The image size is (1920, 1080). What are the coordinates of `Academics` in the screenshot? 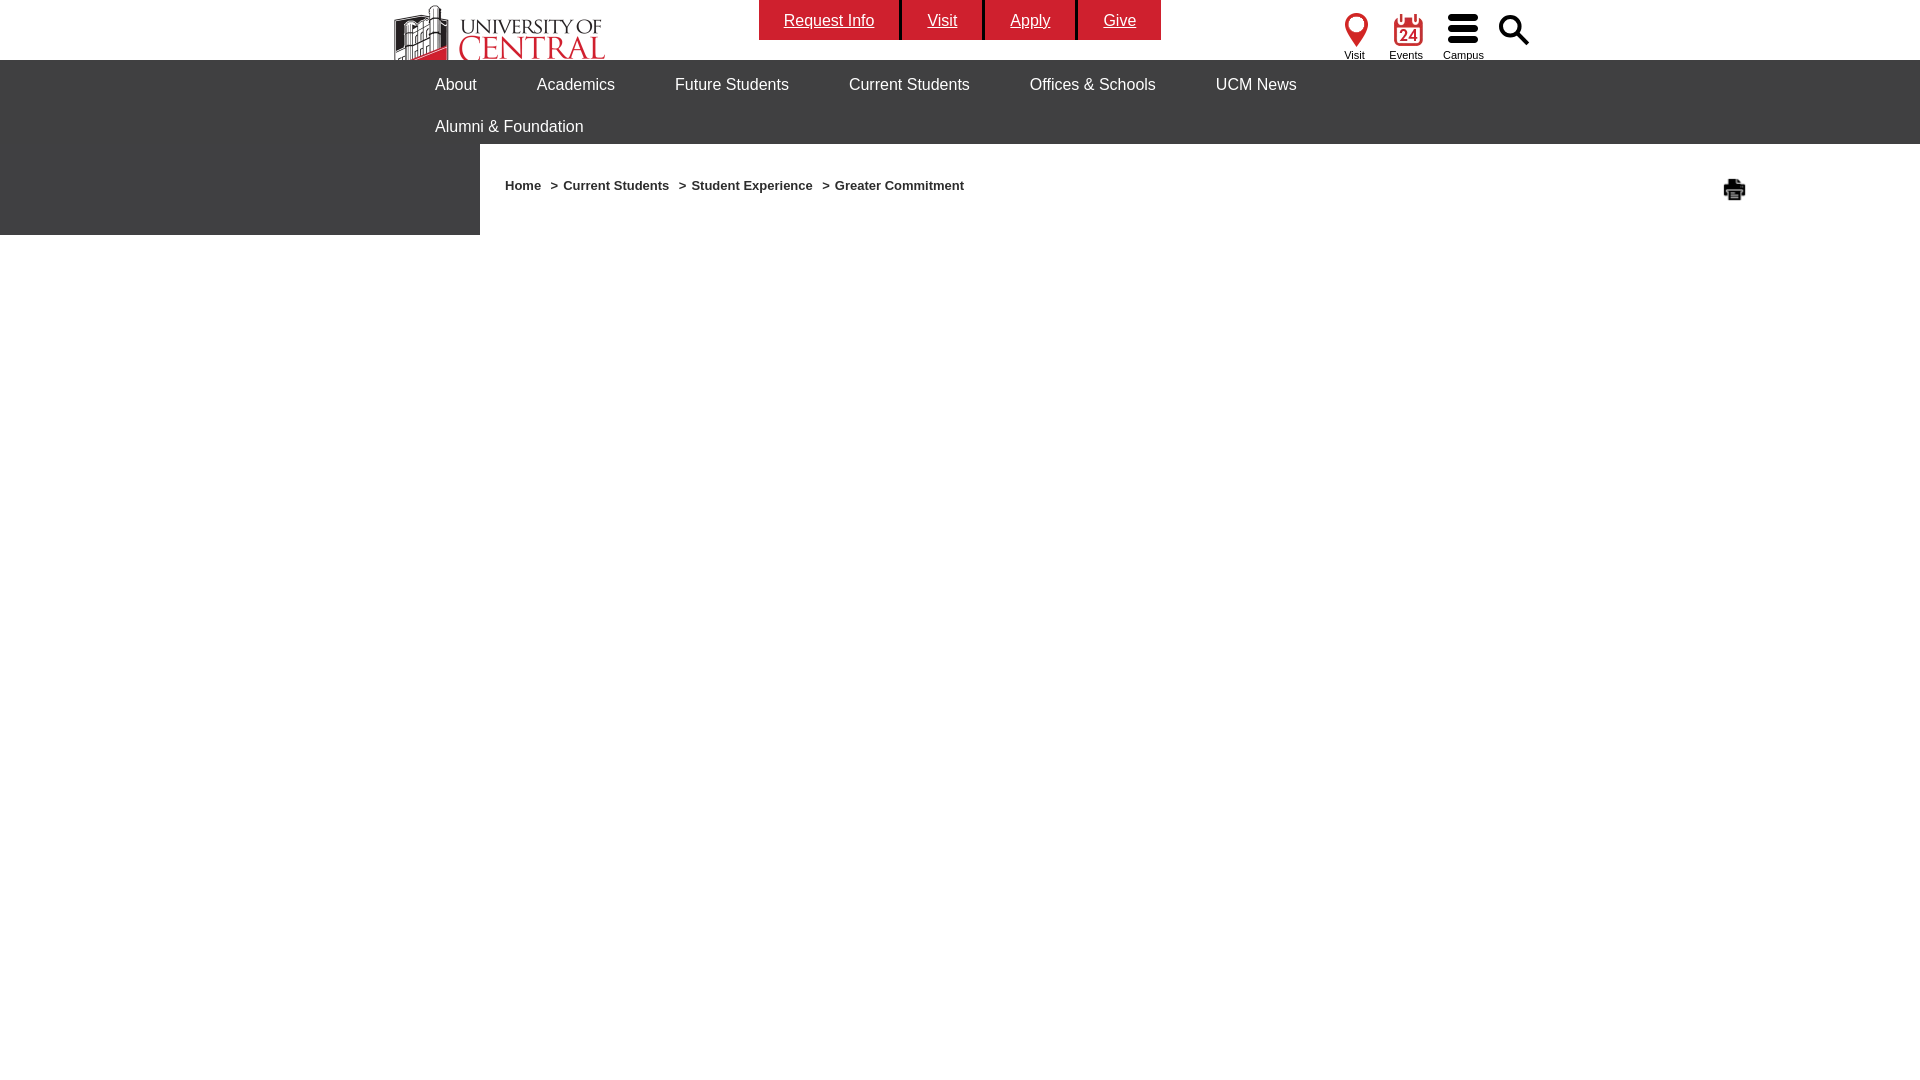 It's located at (576, 84).